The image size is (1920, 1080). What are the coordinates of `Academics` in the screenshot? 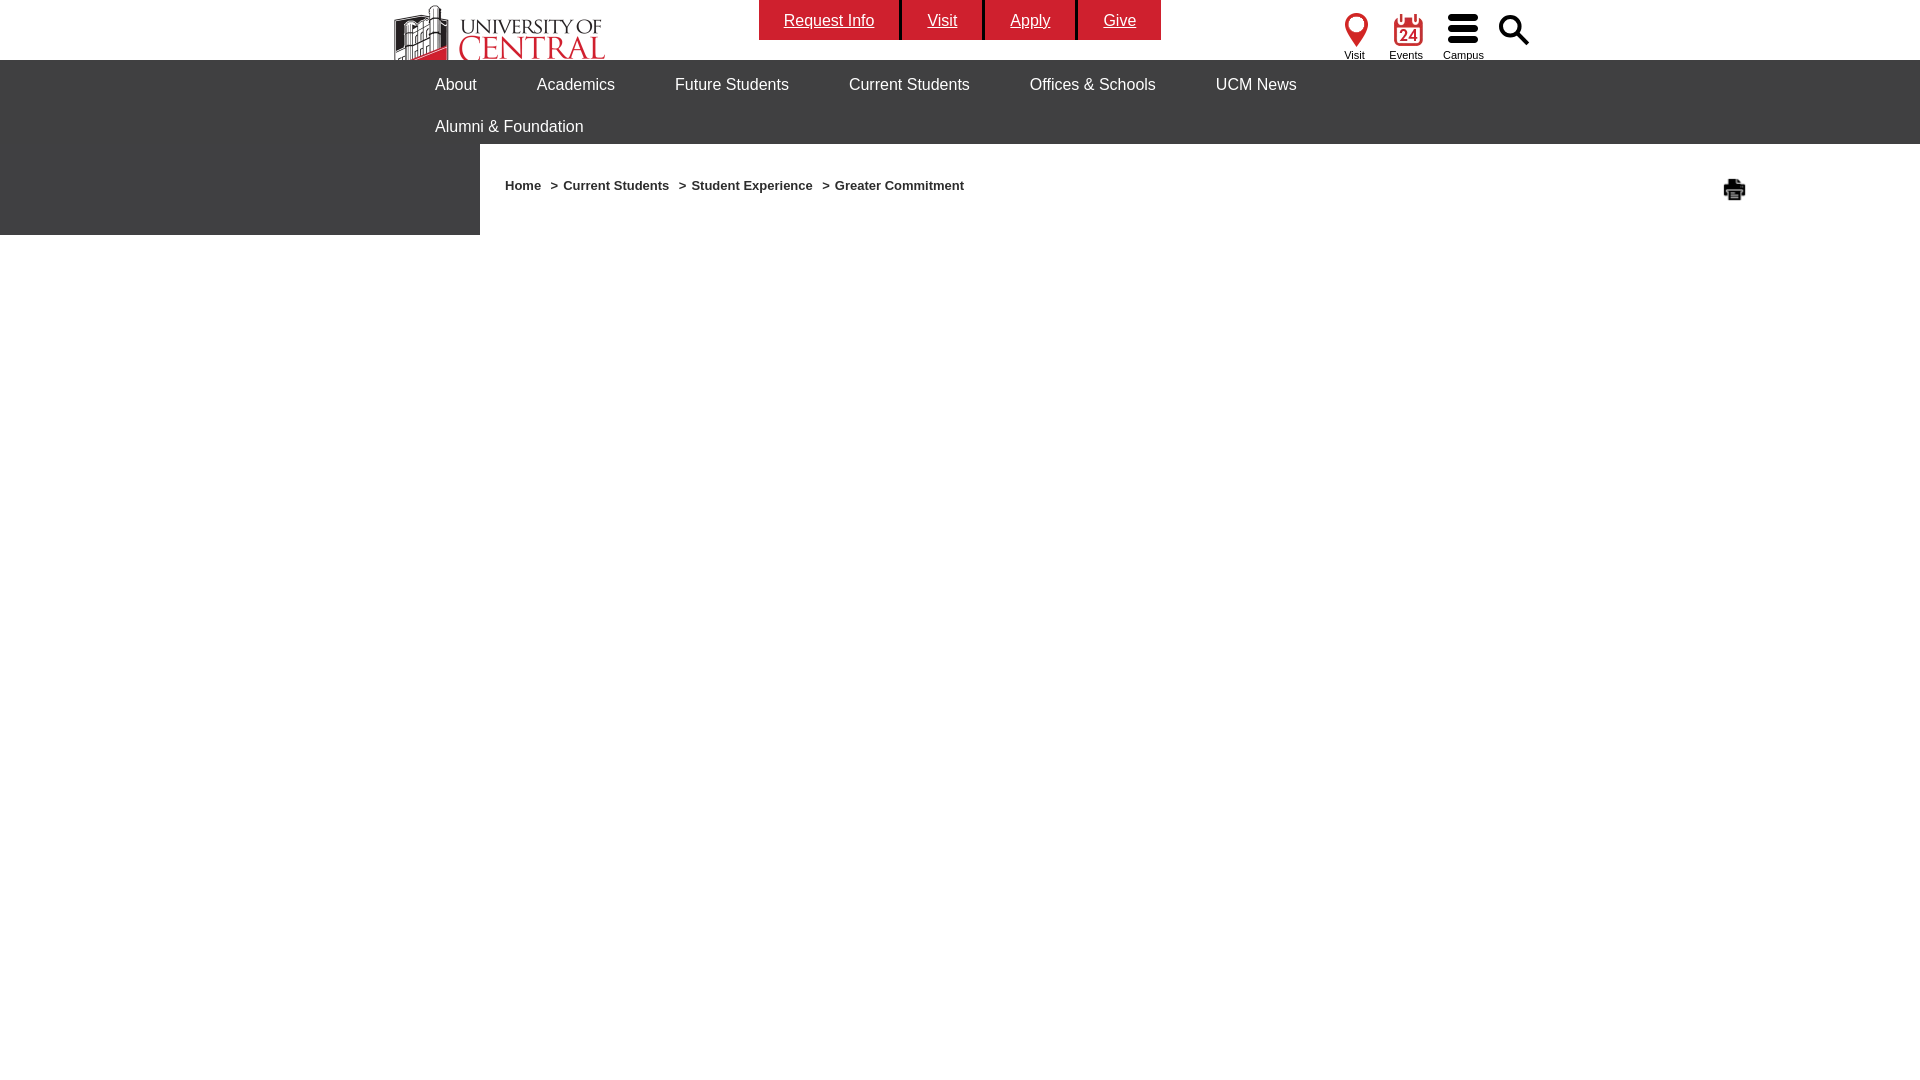 It's located at (576, 84).